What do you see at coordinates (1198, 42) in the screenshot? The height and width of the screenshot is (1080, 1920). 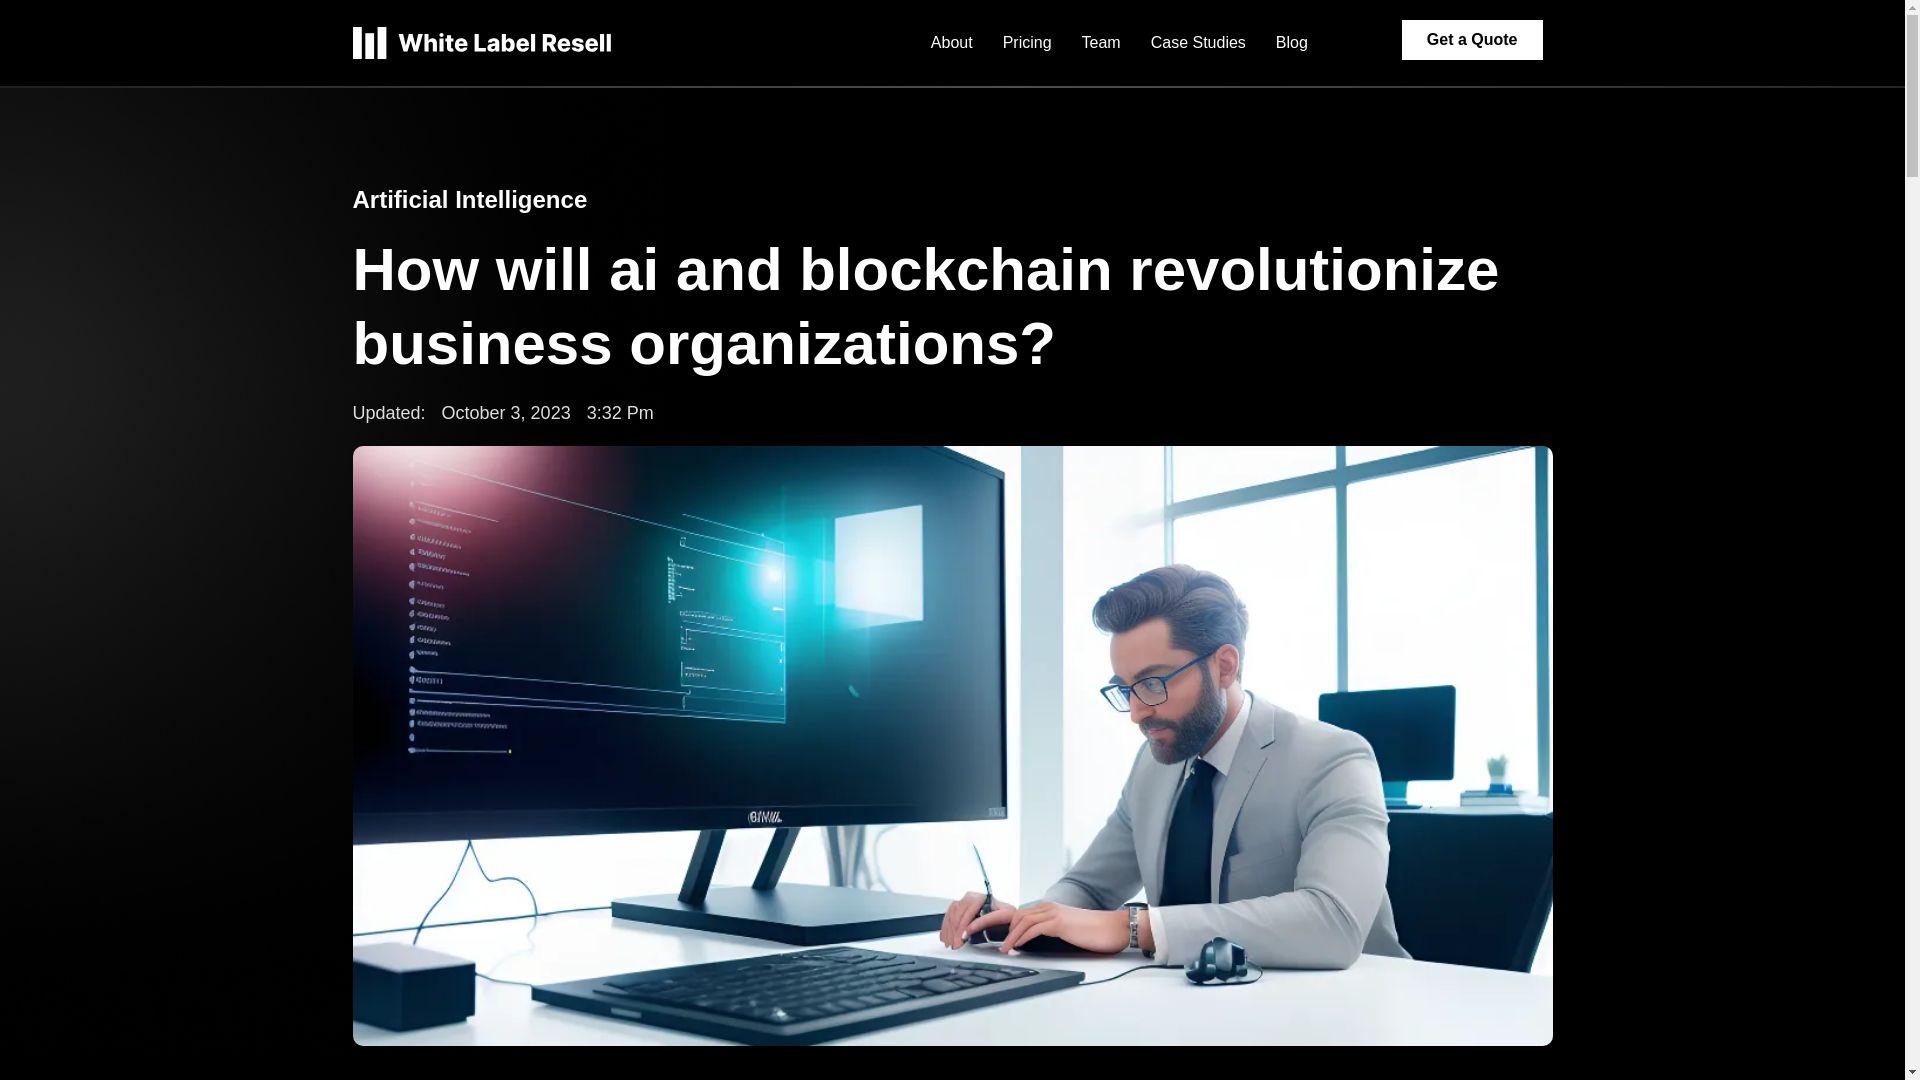 I see `Case Studies` at bounding box center [1198, 42].